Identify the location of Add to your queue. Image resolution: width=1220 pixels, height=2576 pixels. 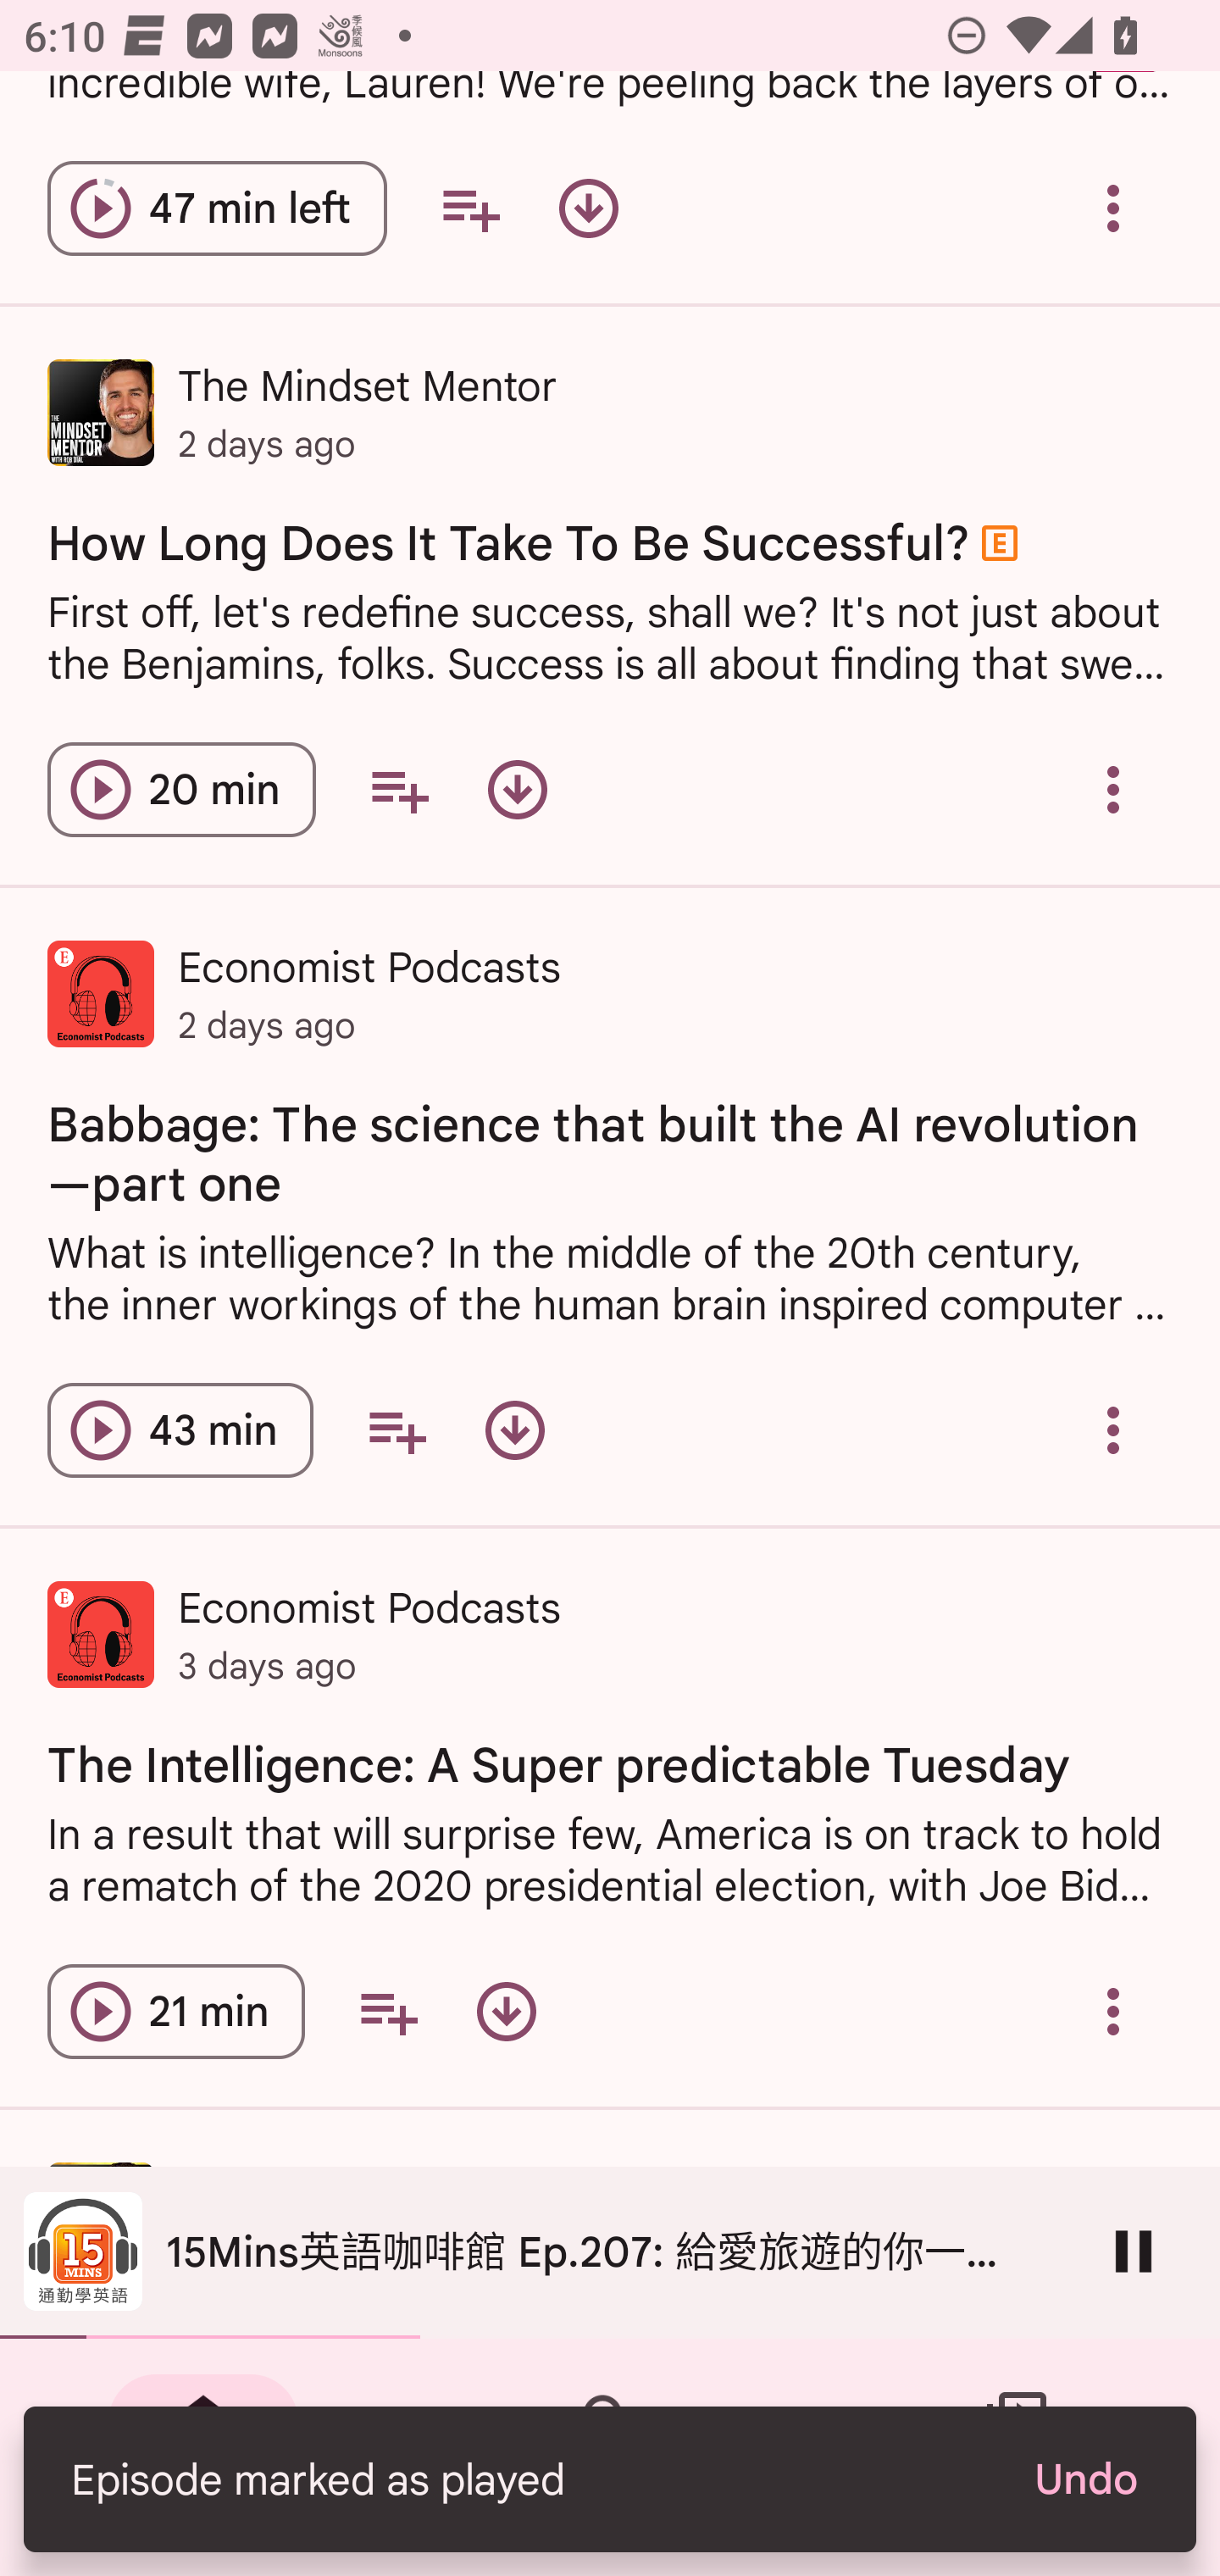
(396, 1430).